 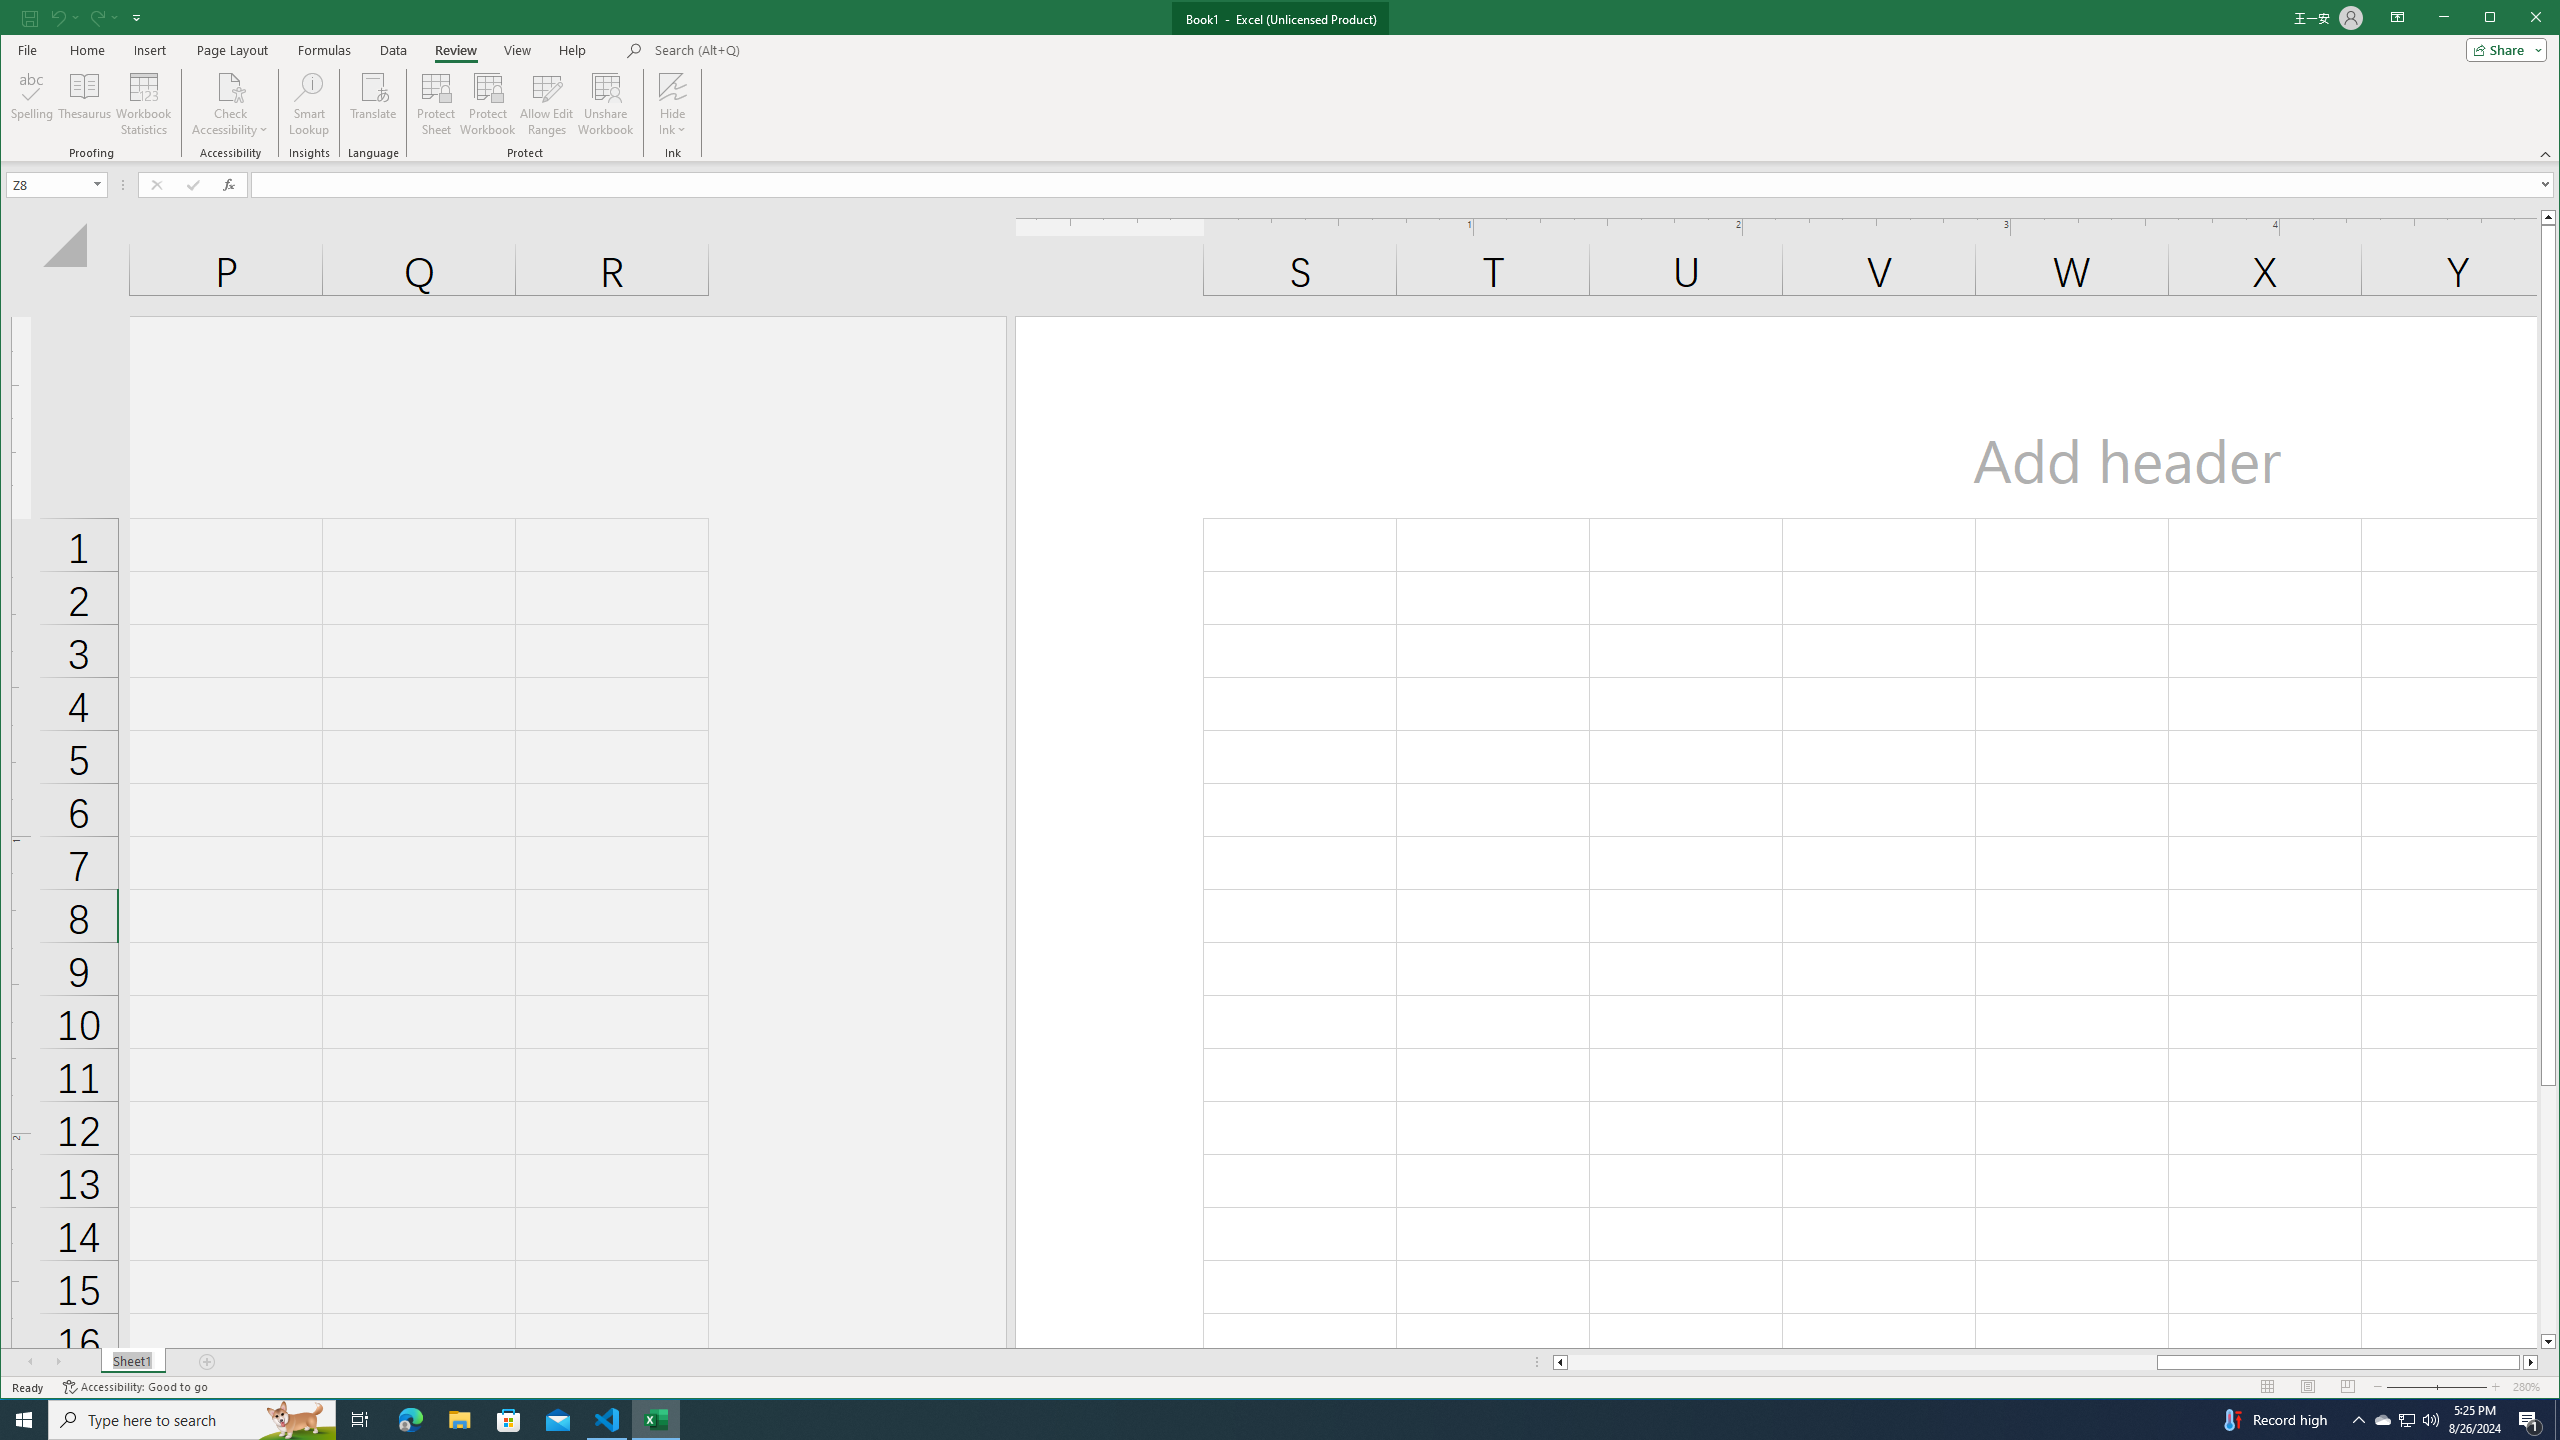 What do you see at coordinates (360, 1420) in the screenshot?
I see `Task View` at bounding box center [360, 1420].